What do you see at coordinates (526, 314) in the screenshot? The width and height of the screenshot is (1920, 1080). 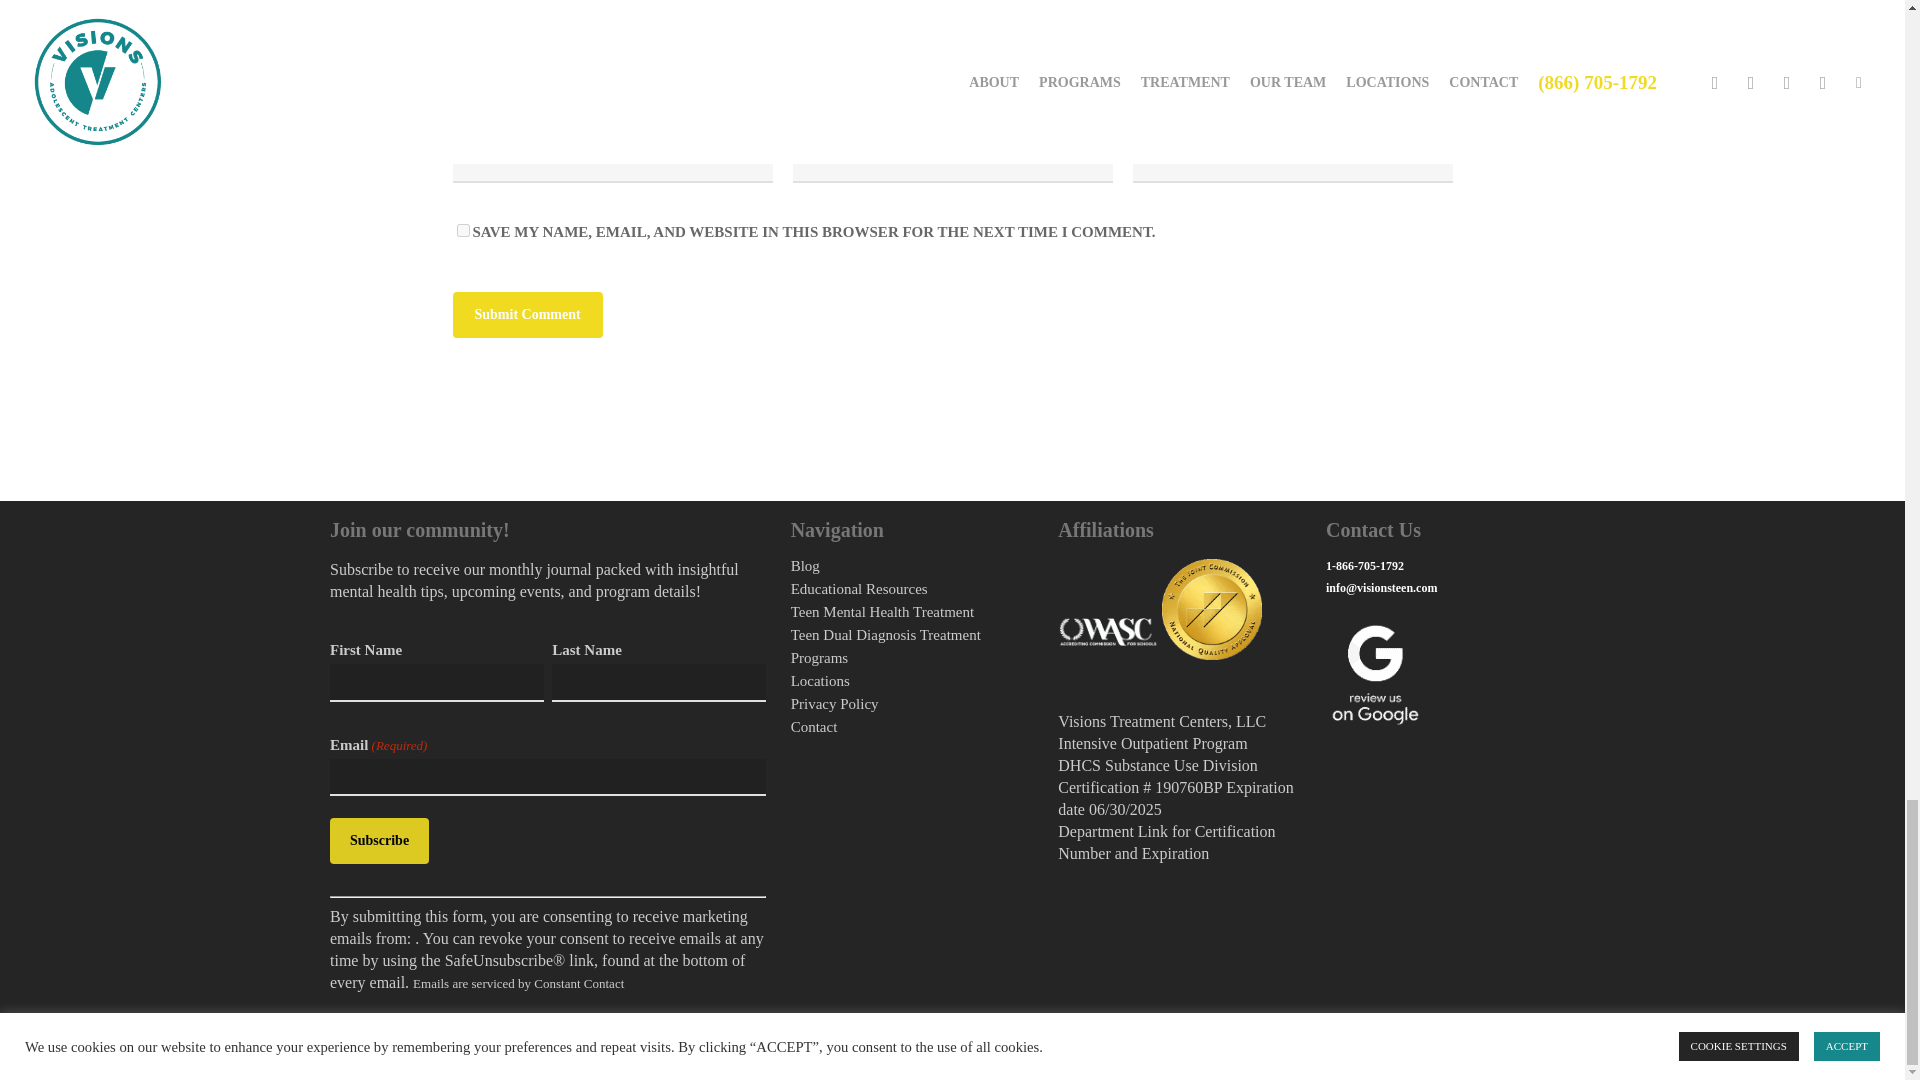 I see `Submit Comment` at bounding box center [526, 314].